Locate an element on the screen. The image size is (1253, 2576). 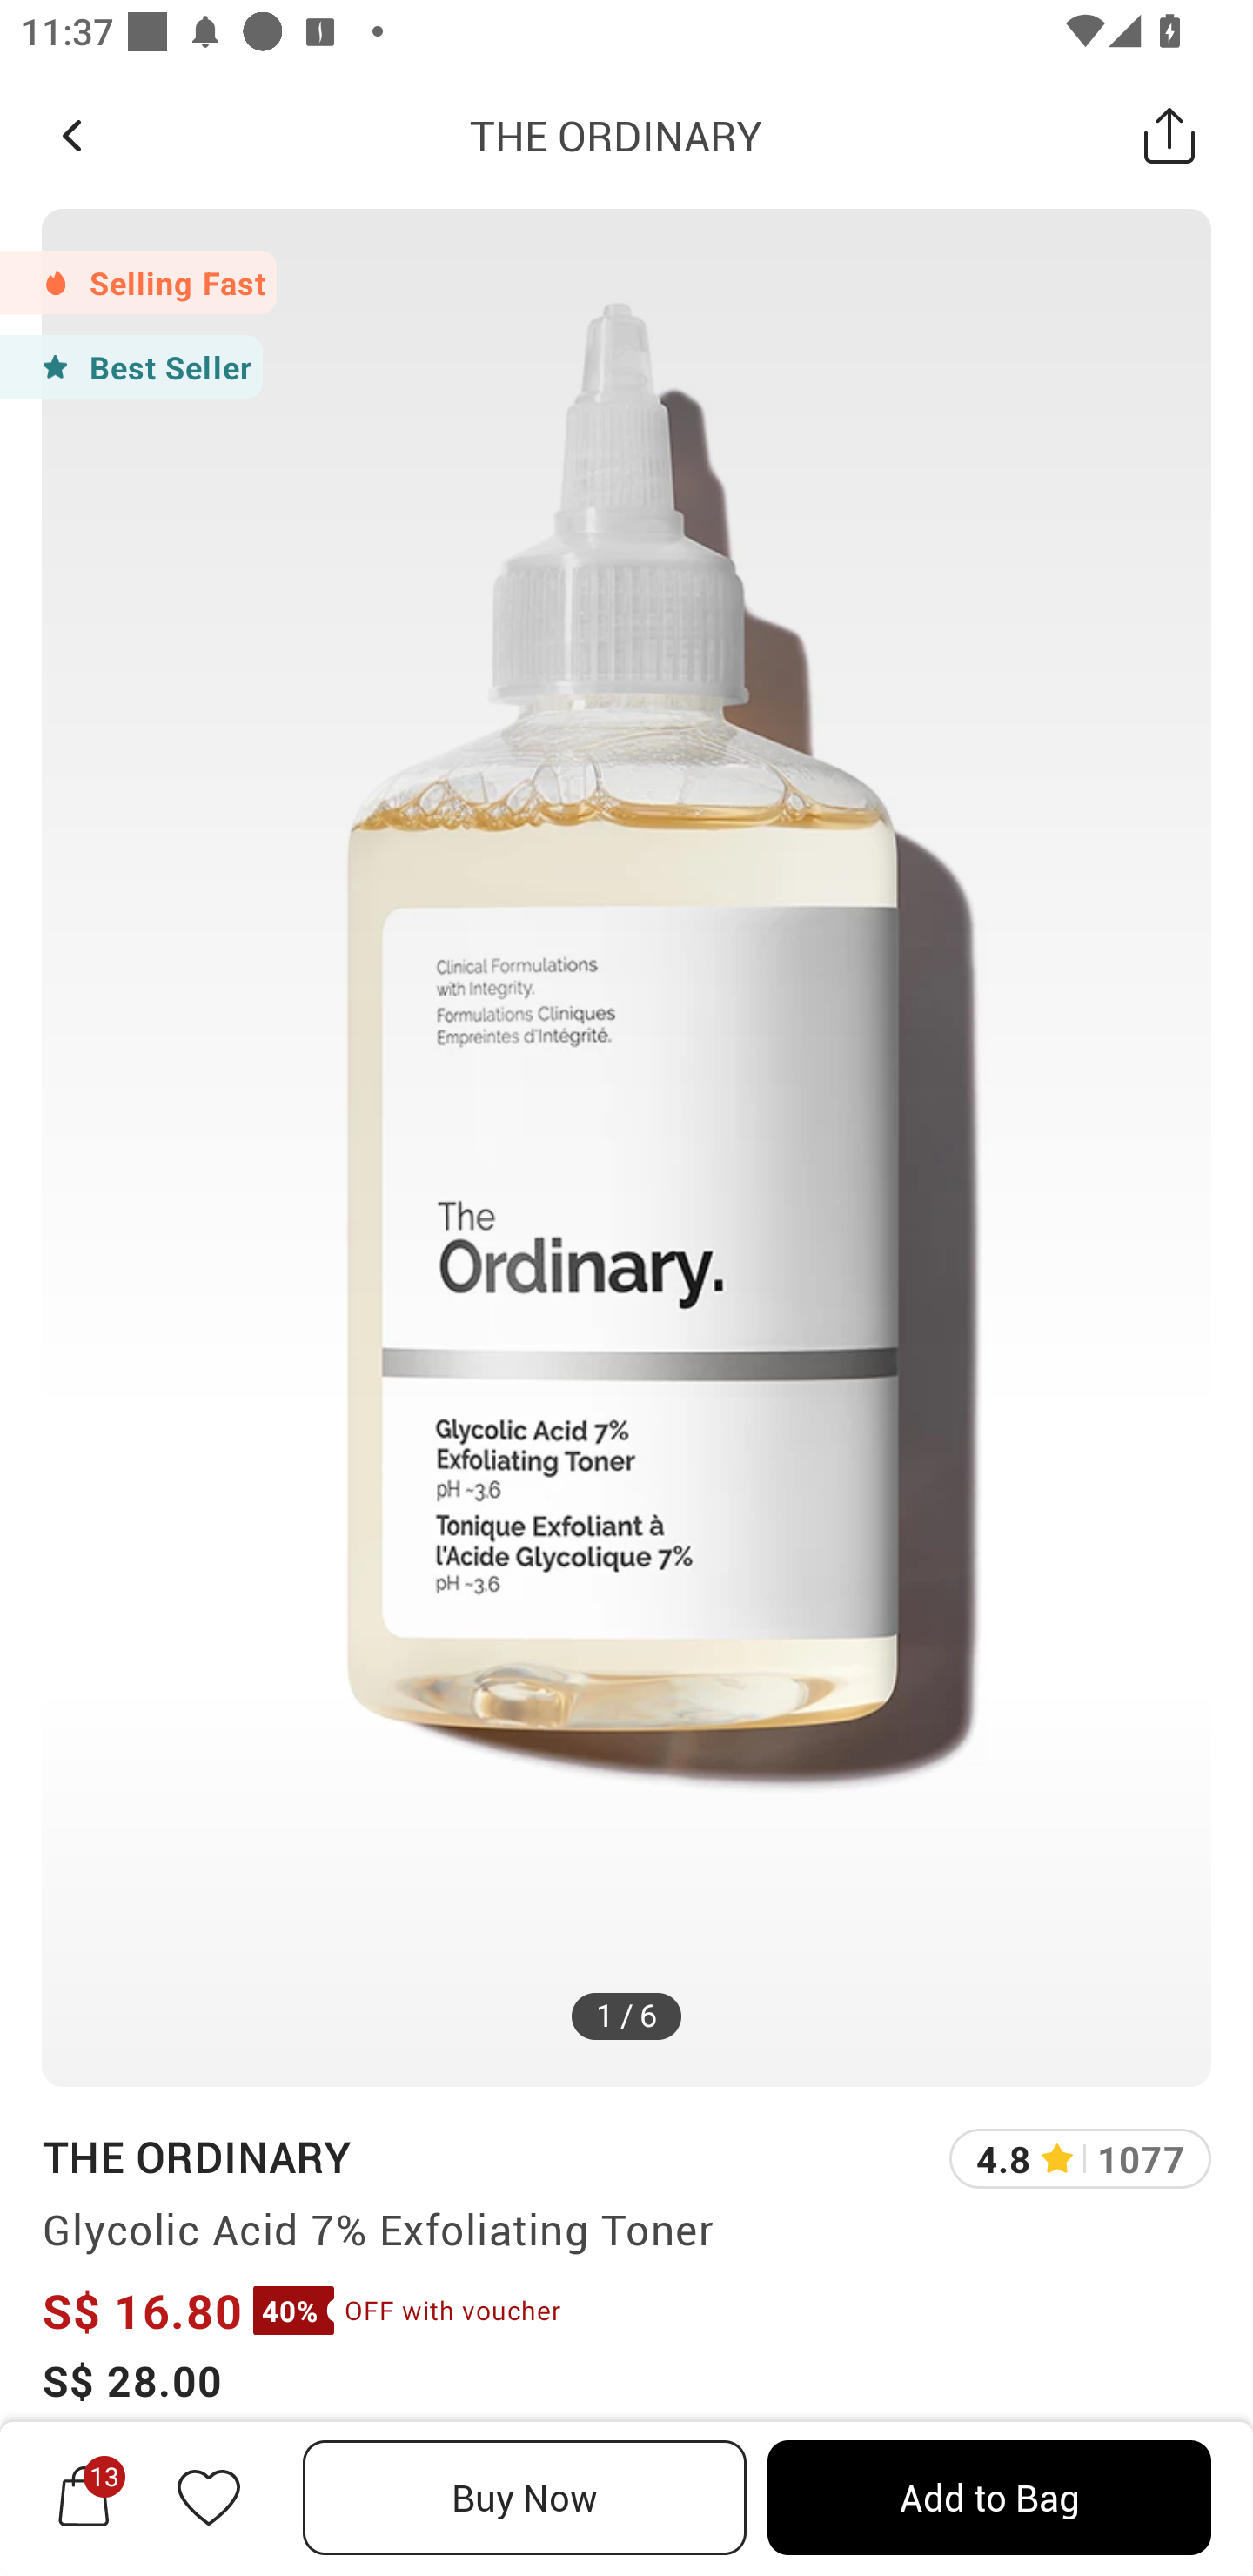
Buy Now is located at coordinates (525, 2498).